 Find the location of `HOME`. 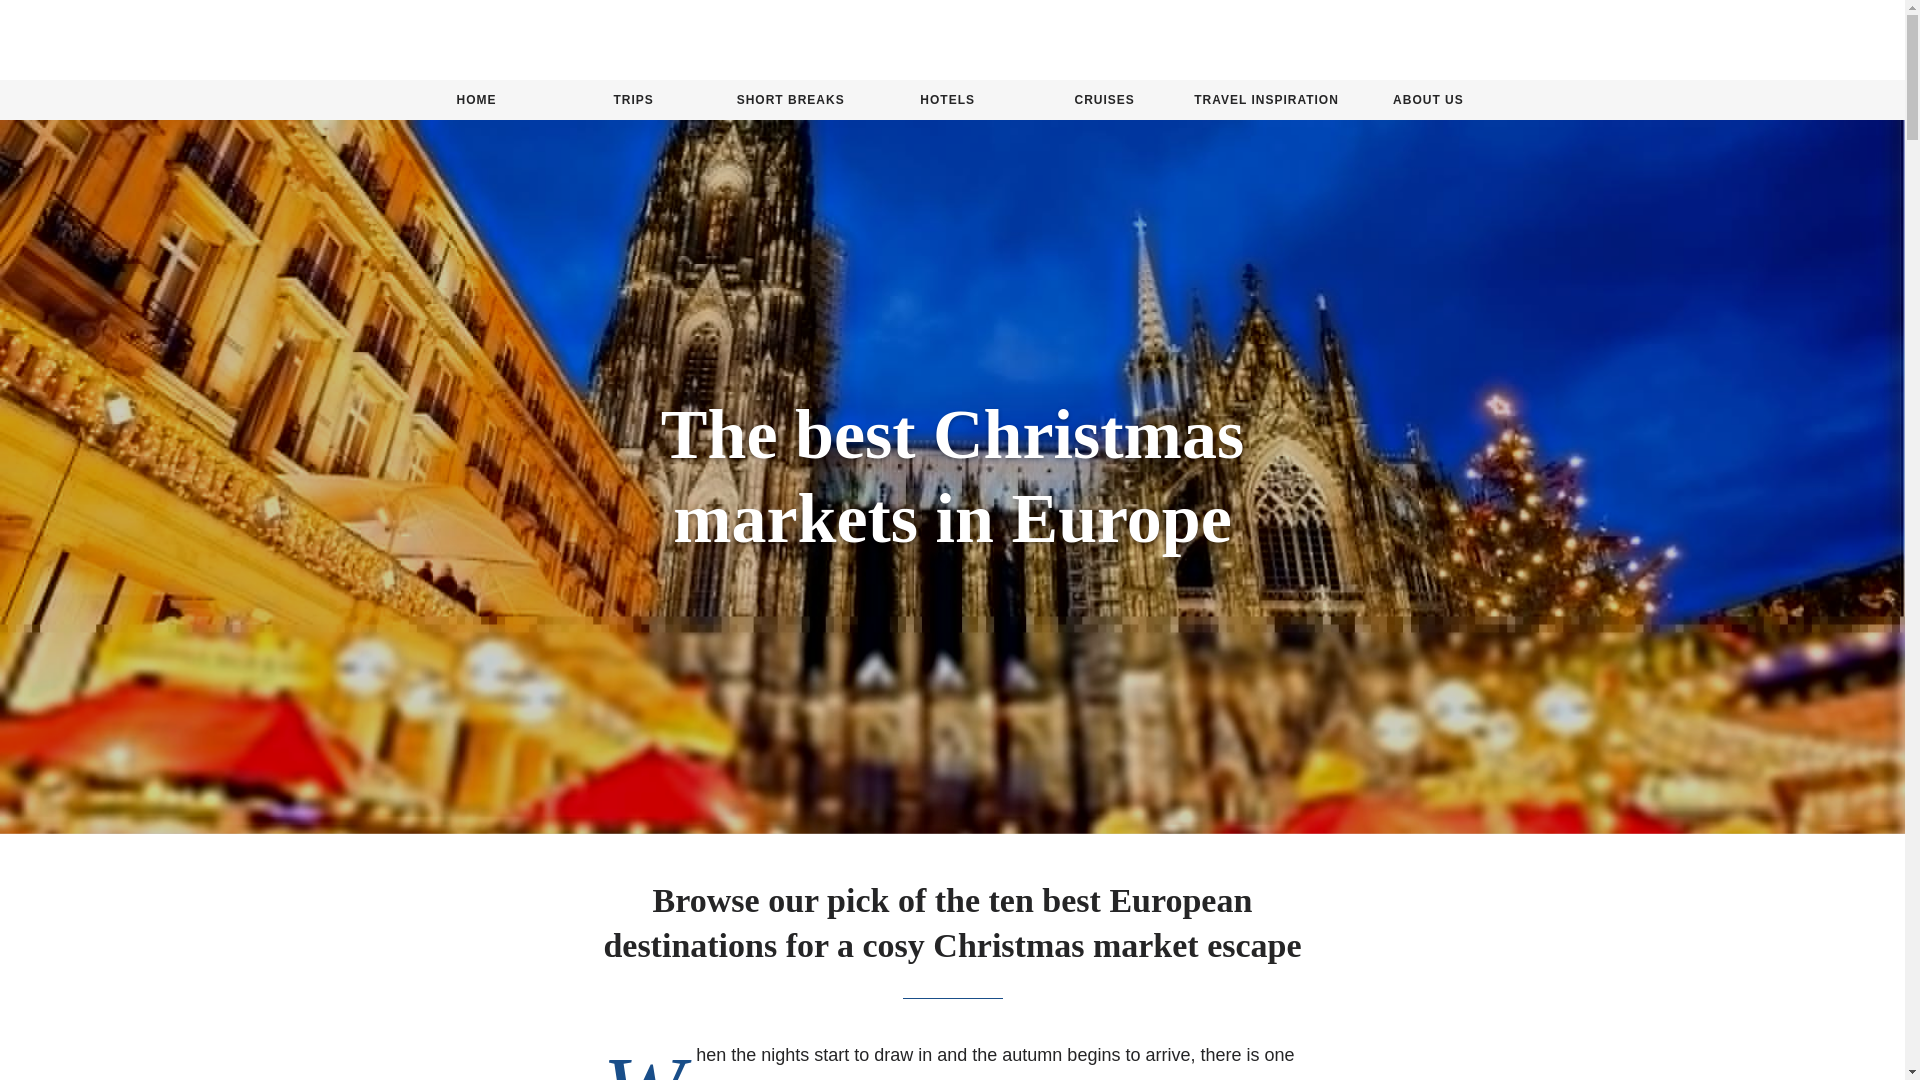

HOME is located at coordinates (476, 100).